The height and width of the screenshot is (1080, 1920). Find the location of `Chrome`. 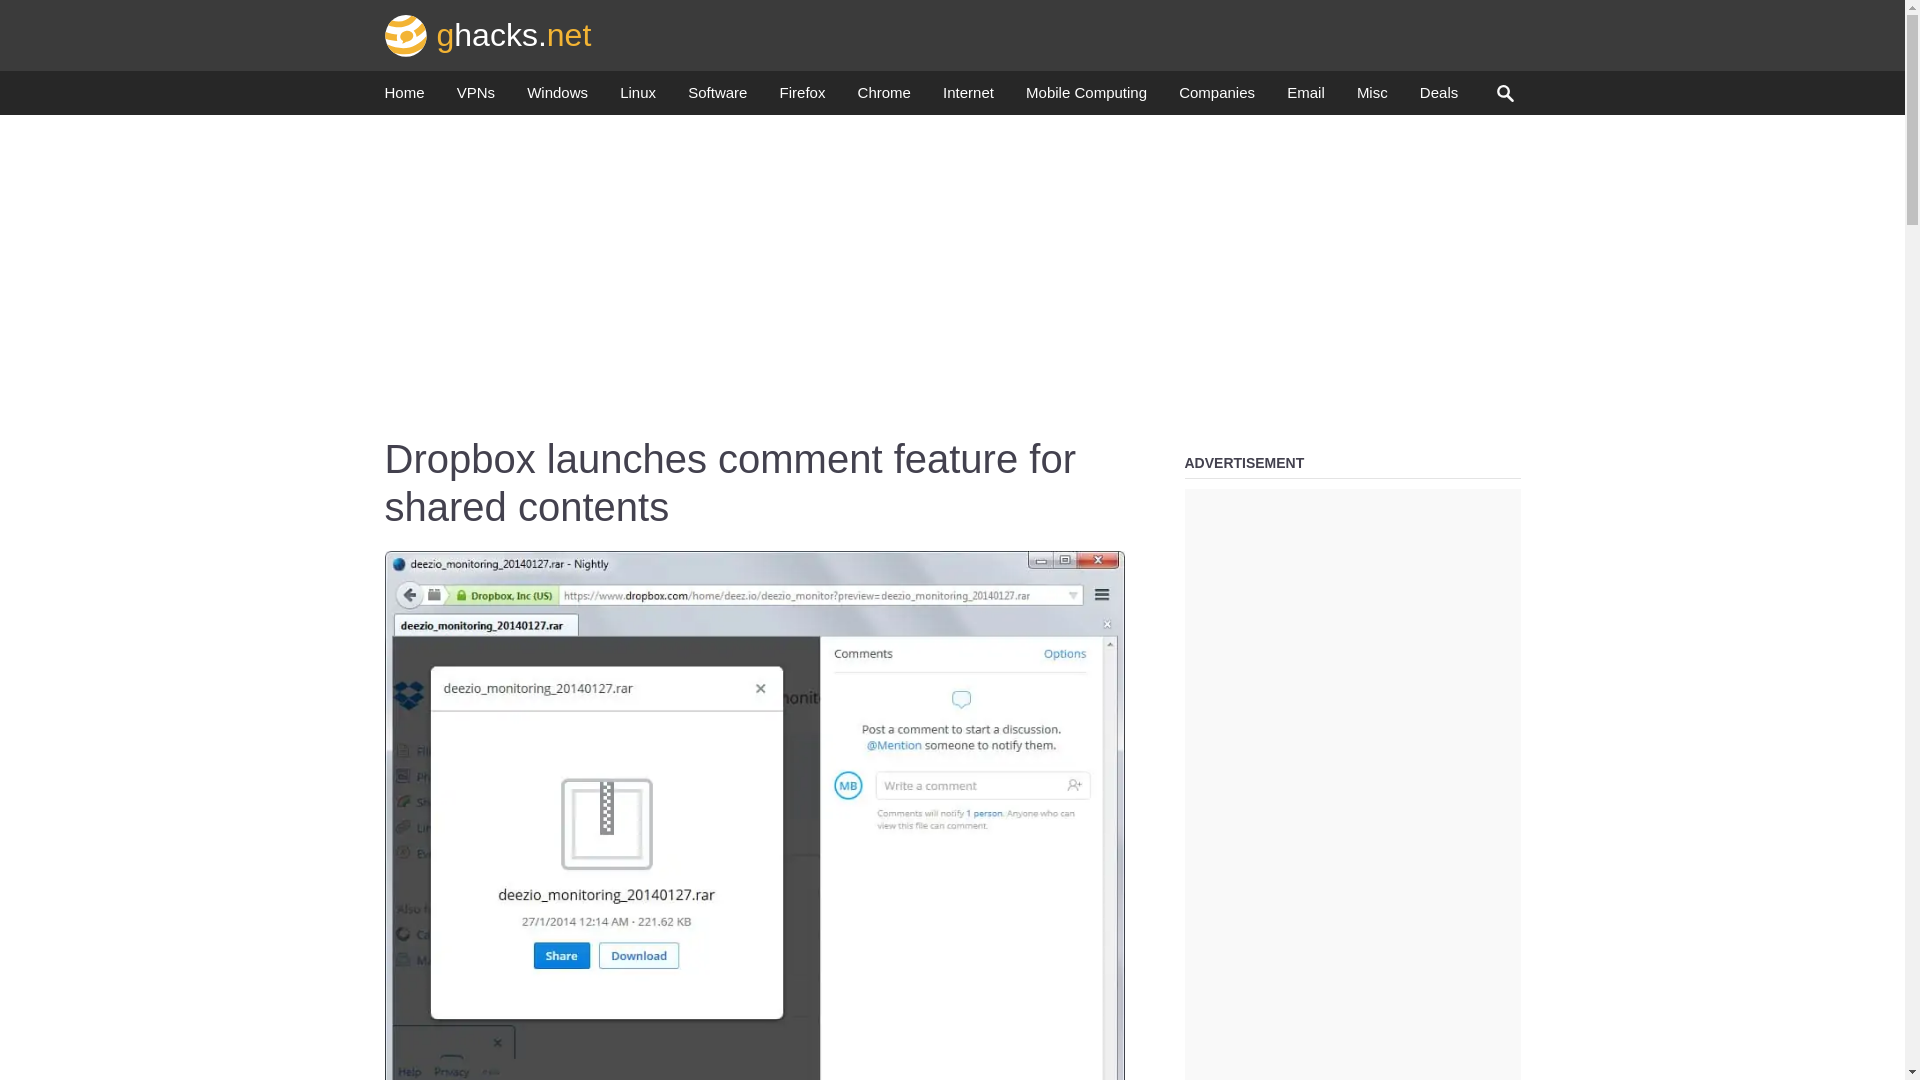

Chrome is located at coordinates (884, 98).